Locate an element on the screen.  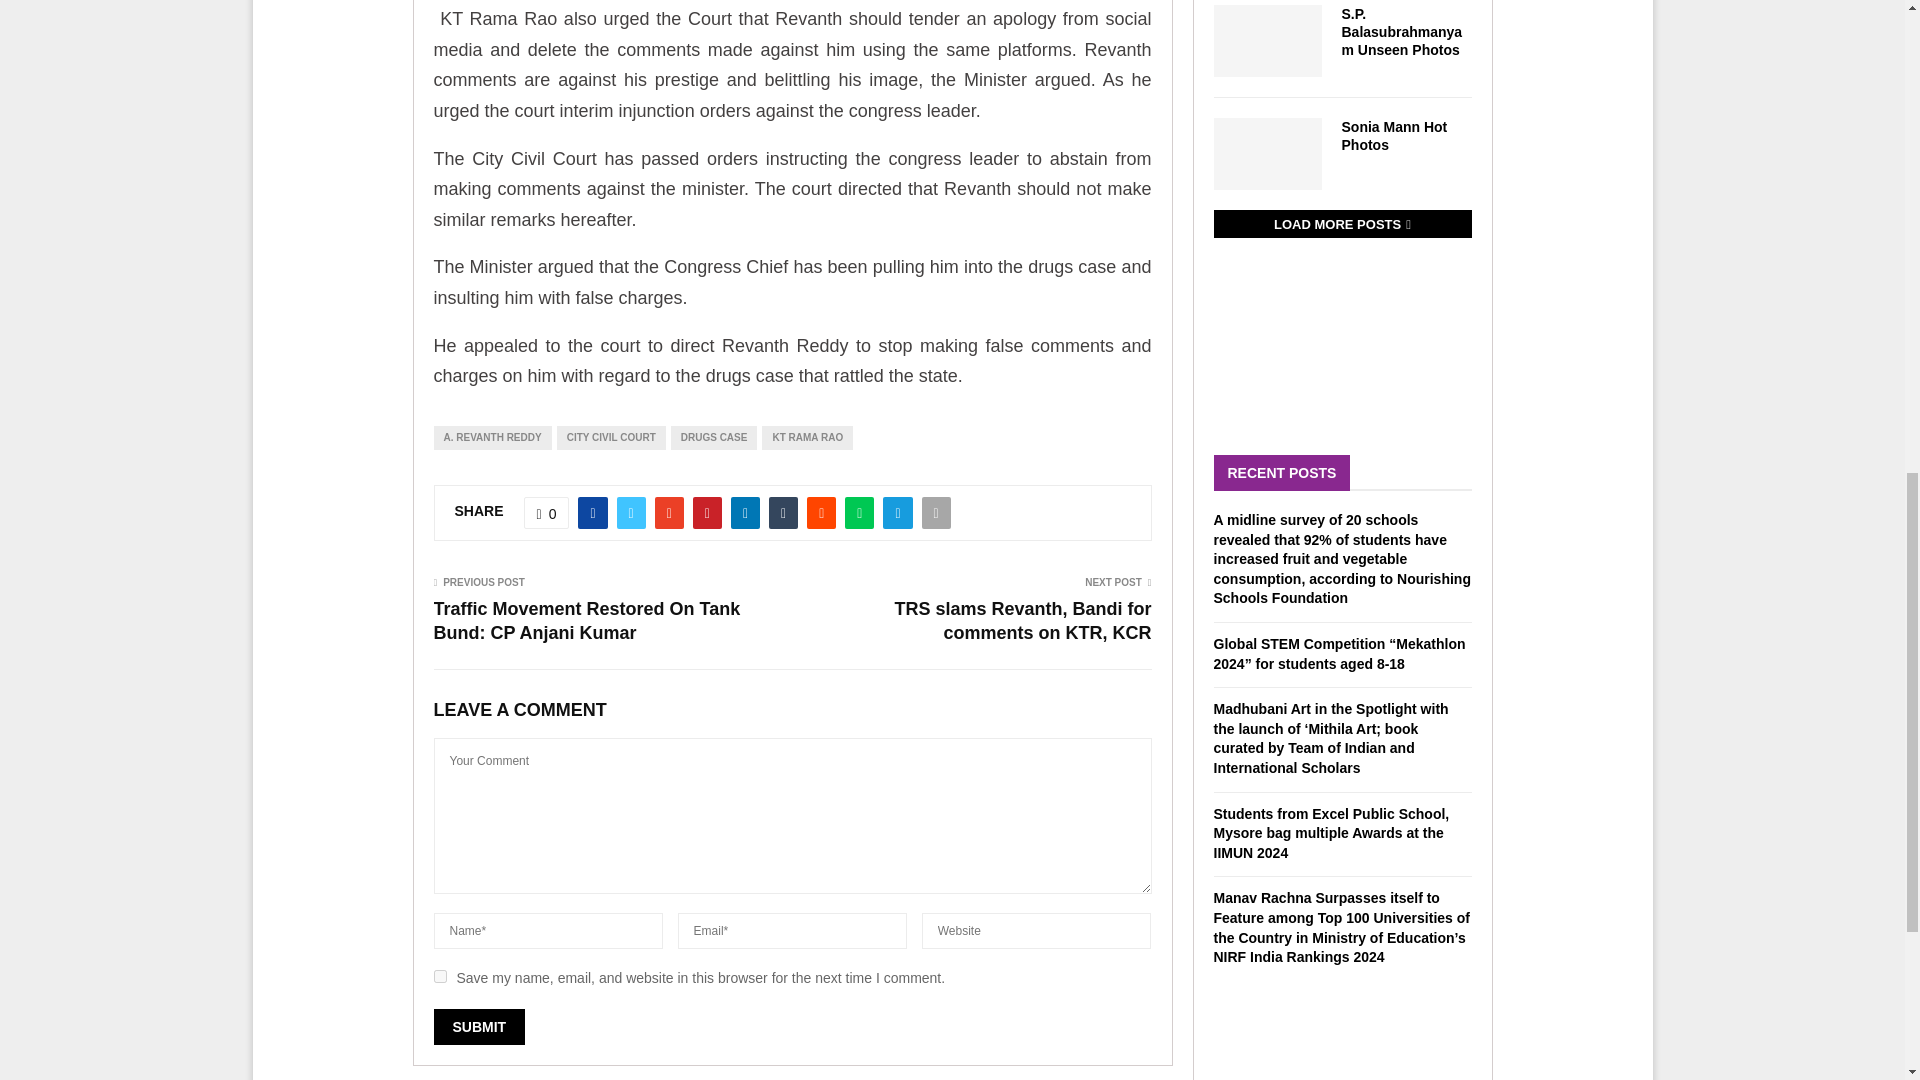
CITY CIVIL COURT is located at coordinates (611, 438).